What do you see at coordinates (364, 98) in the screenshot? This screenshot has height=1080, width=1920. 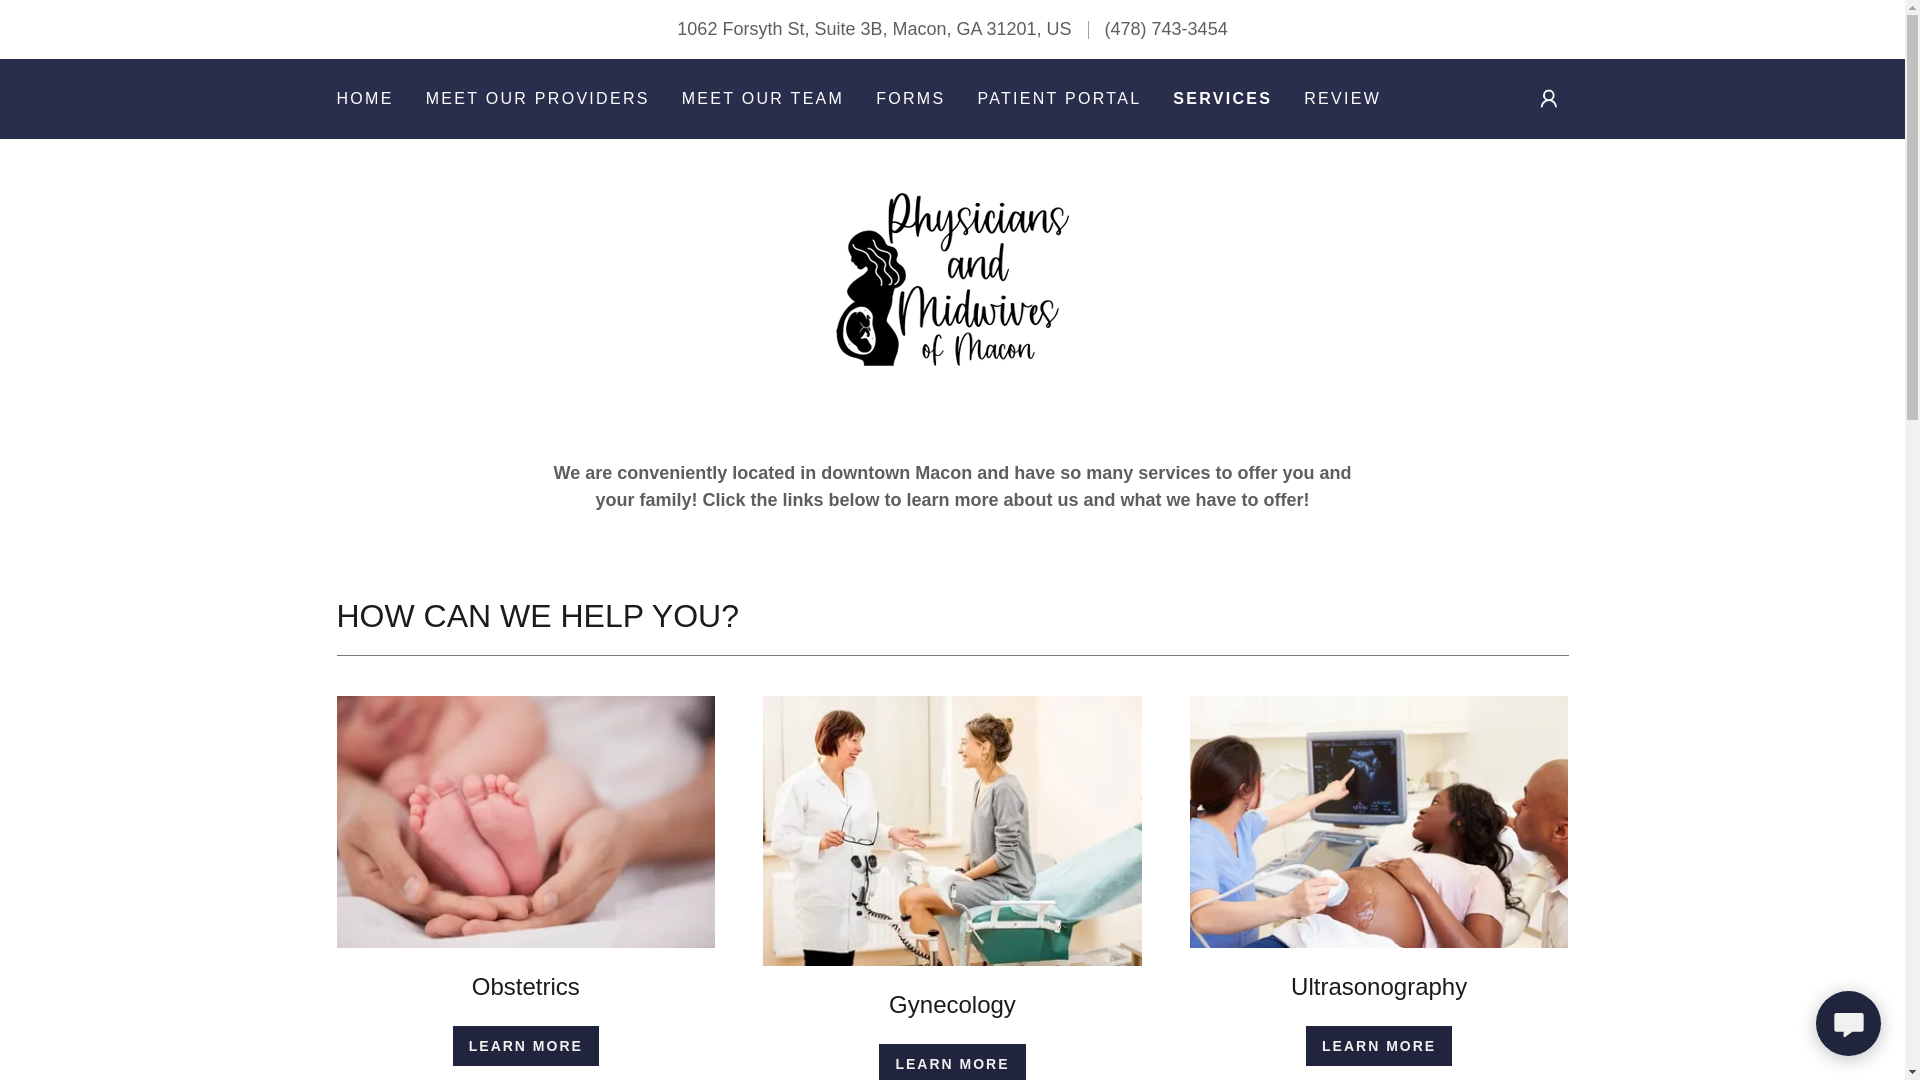 I see `HOME` at bounding box center [364, 98].